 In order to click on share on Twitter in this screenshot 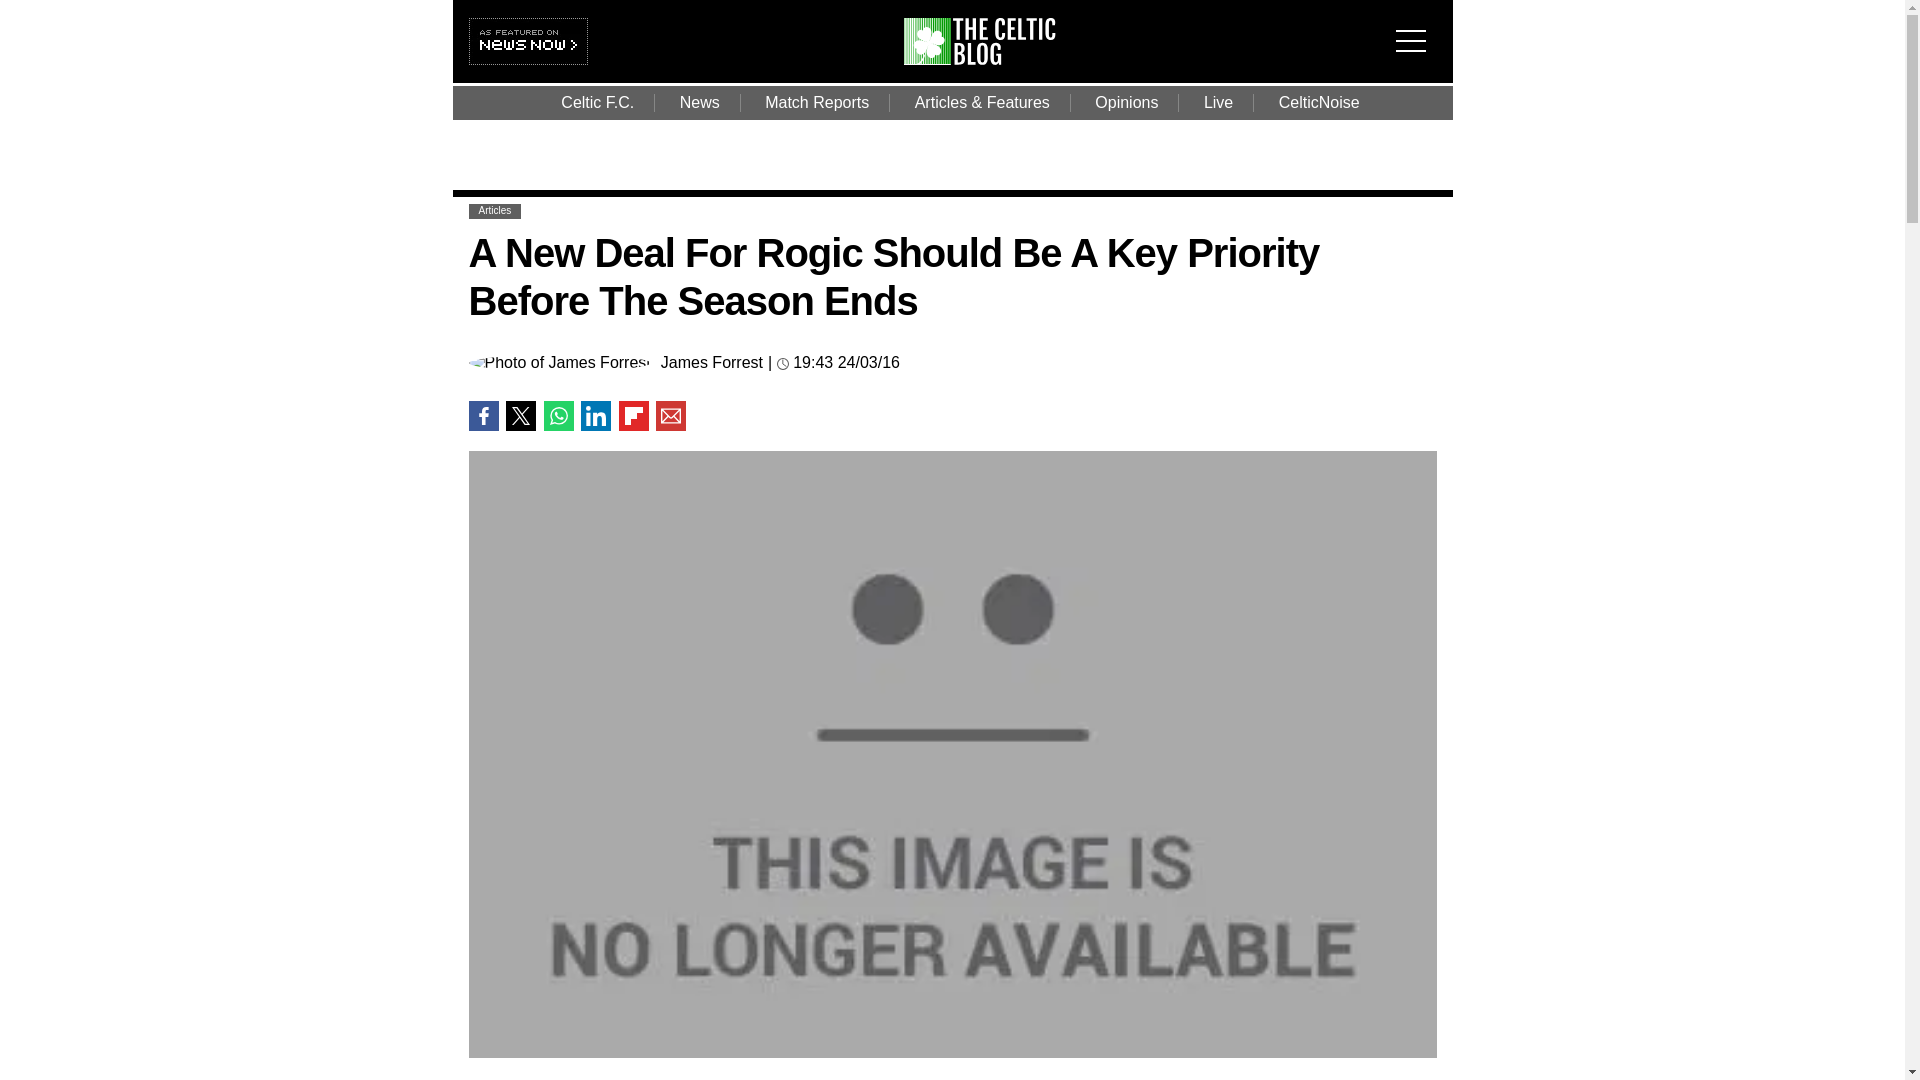, I will do `click(520, 414)`.